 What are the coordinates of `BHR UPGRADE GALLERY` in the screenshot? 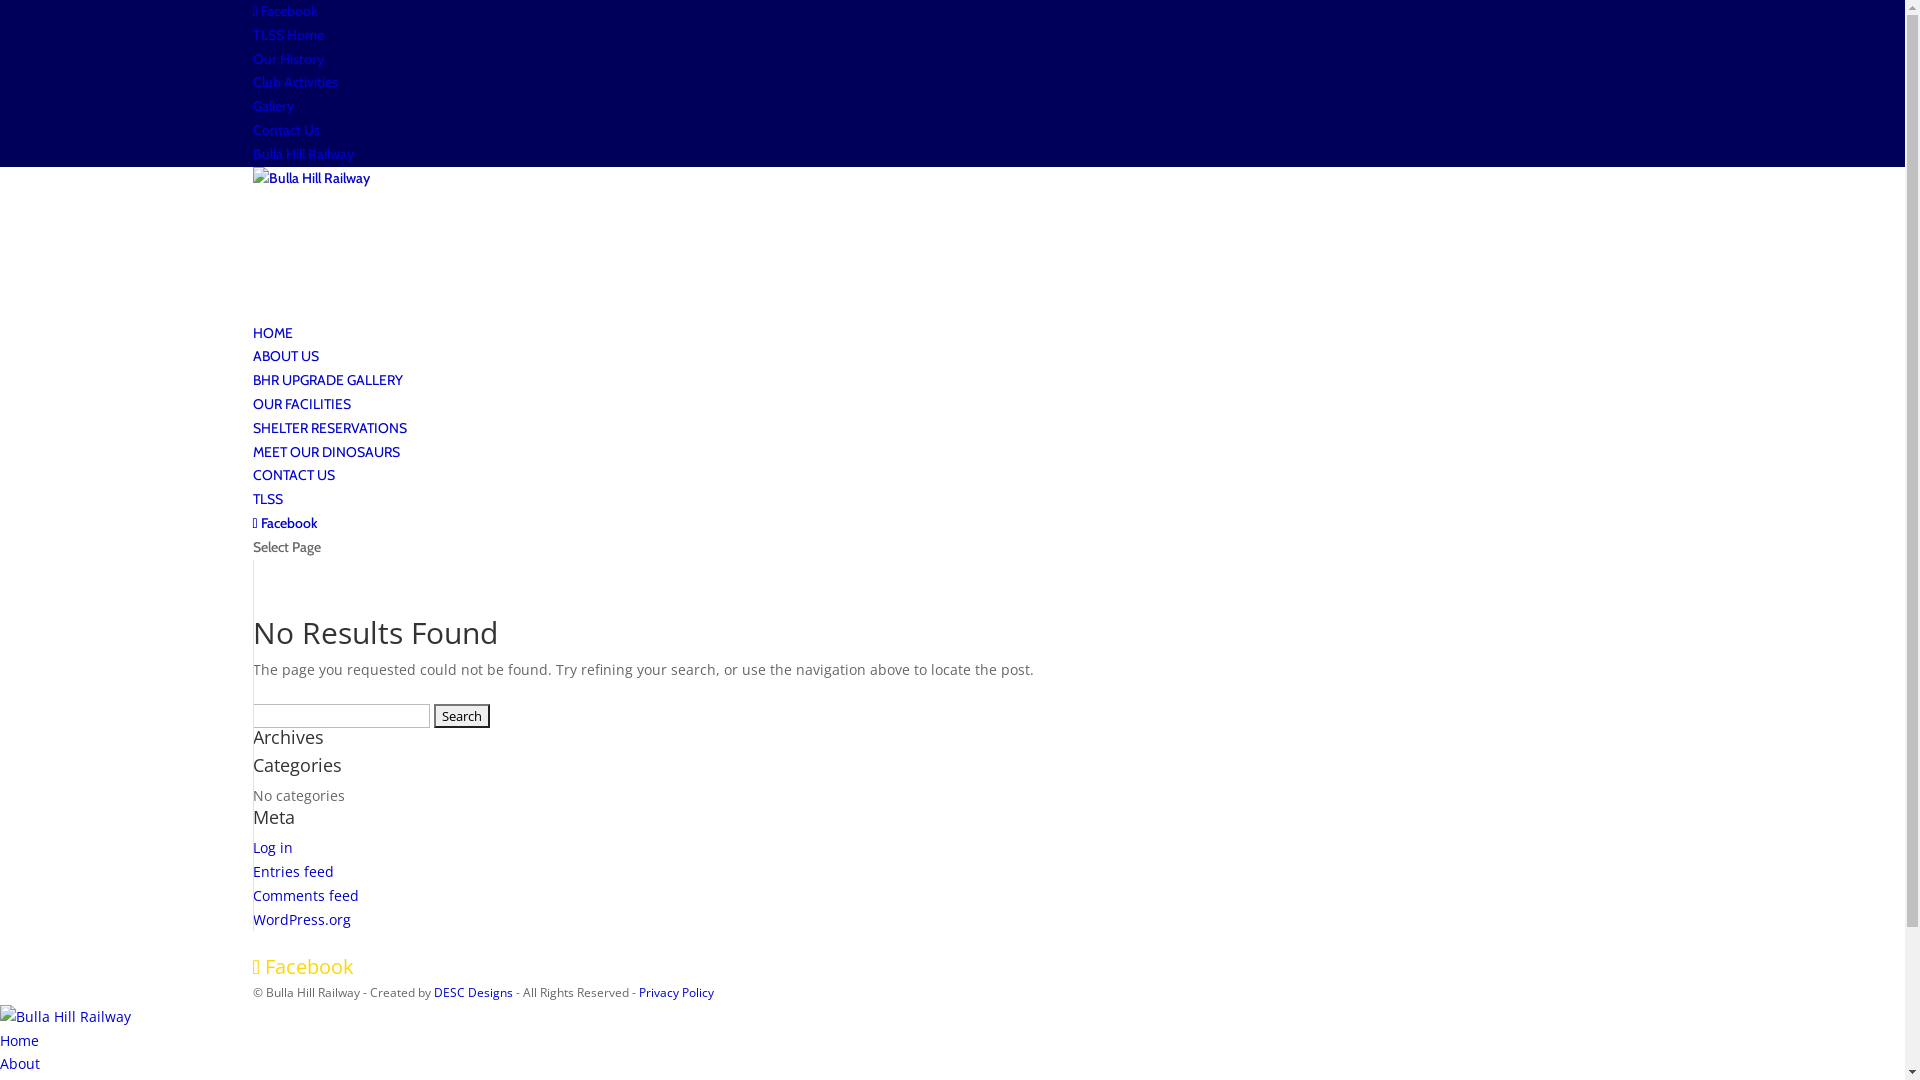 It's located at (327, 380).